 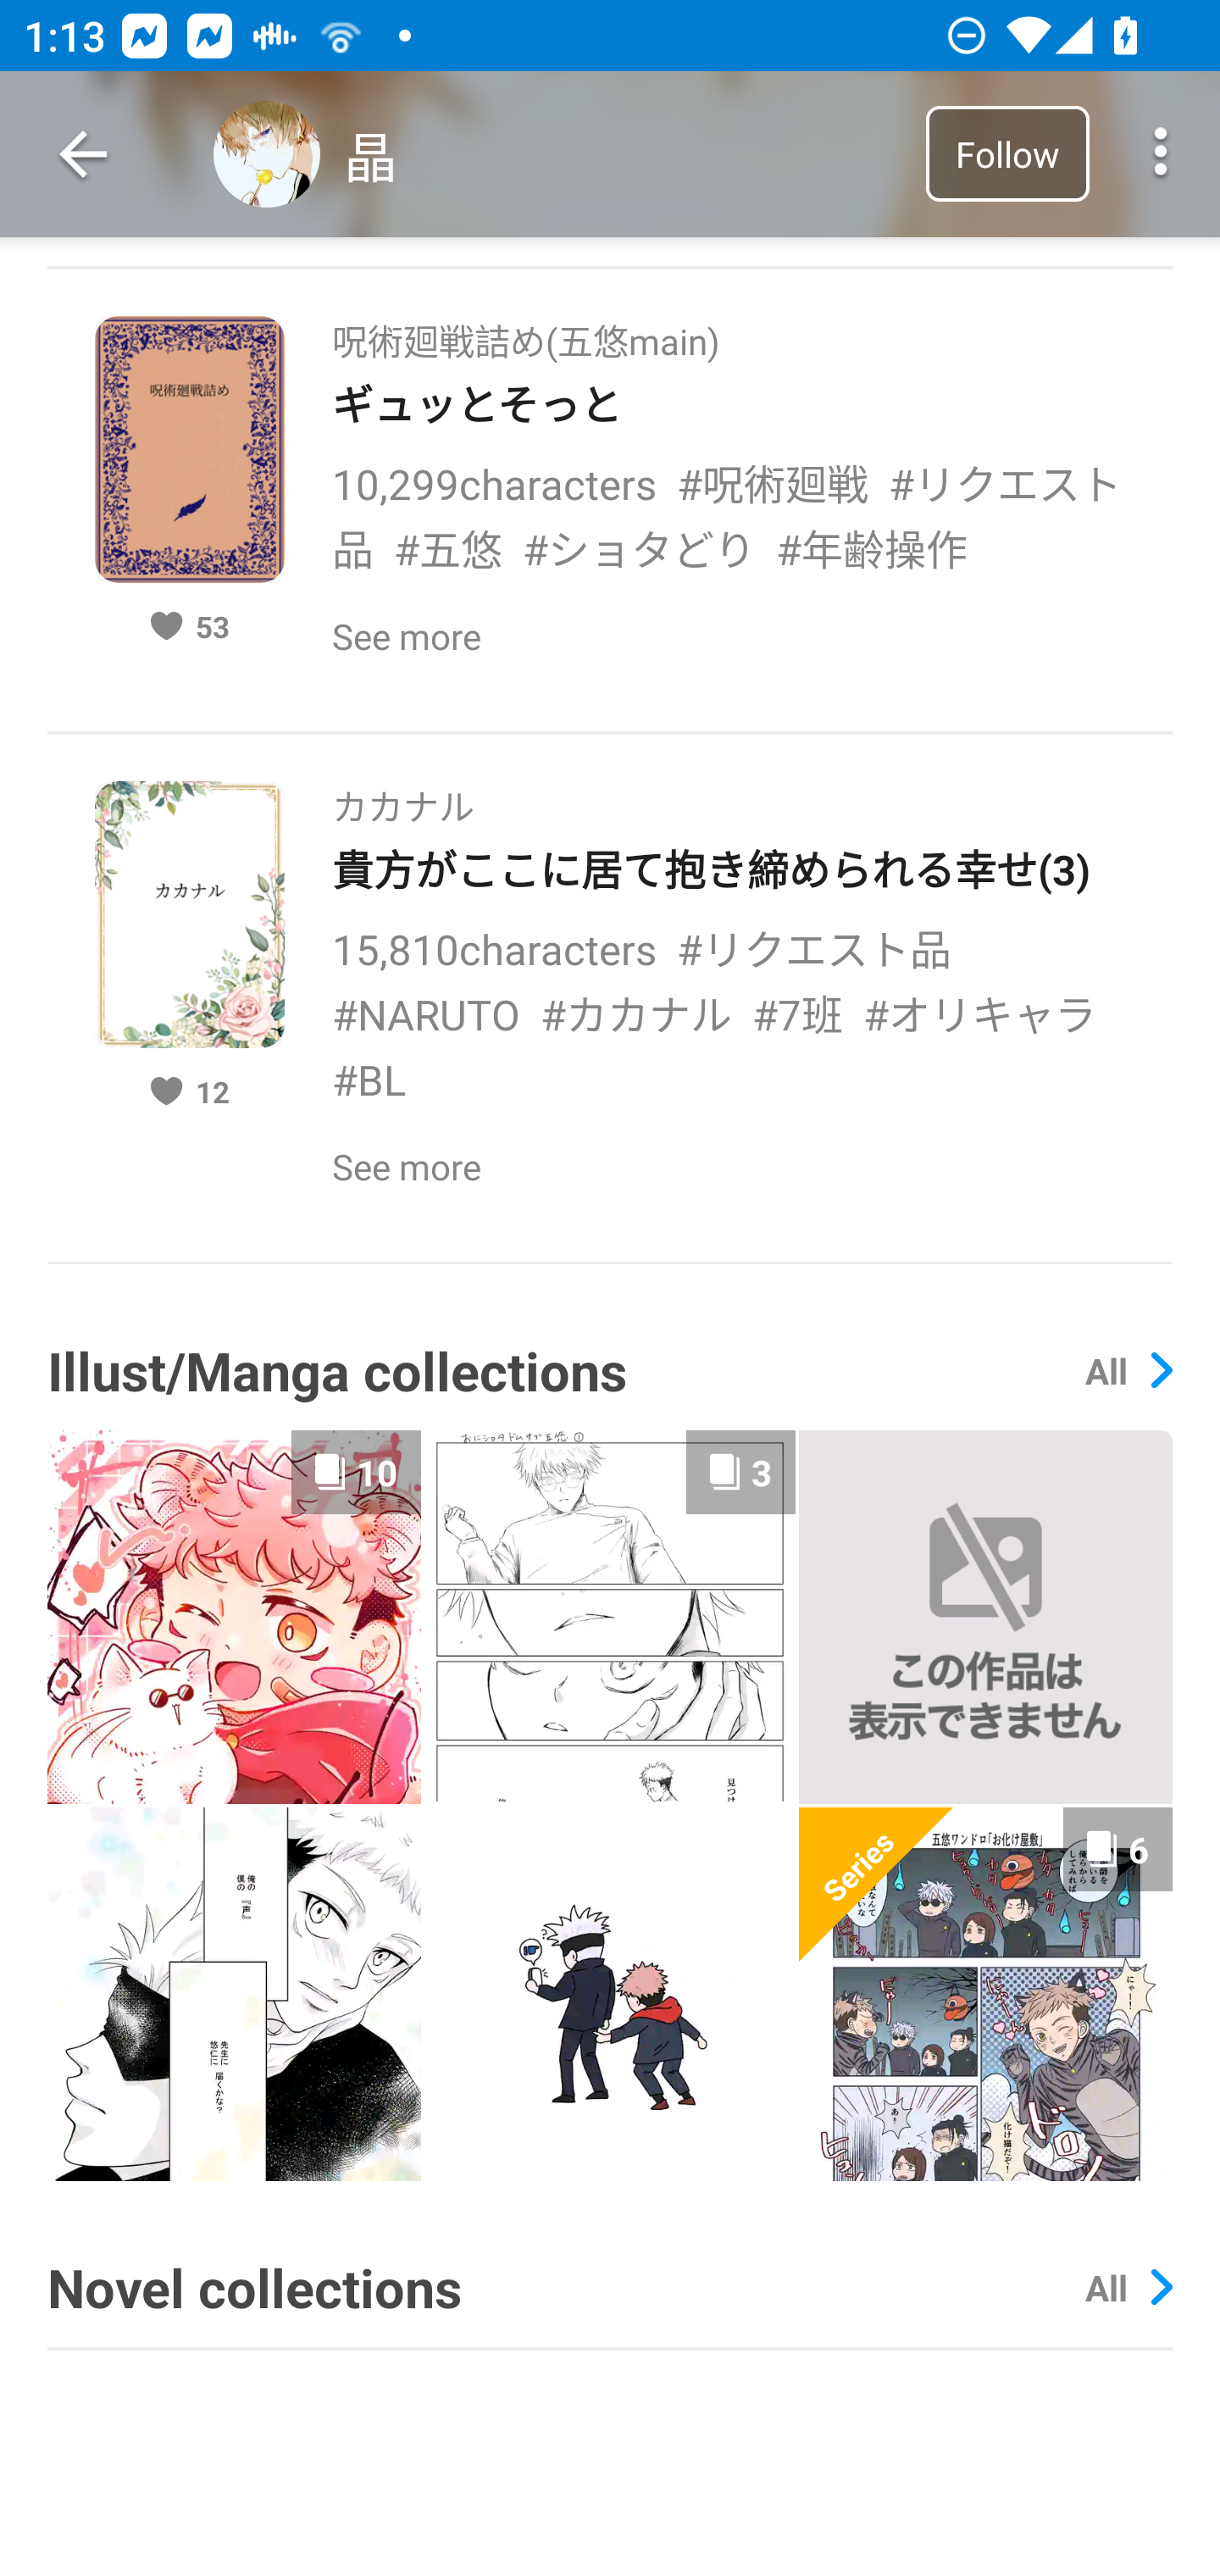 I want to click on カカナル, so click(x=403, y=797).